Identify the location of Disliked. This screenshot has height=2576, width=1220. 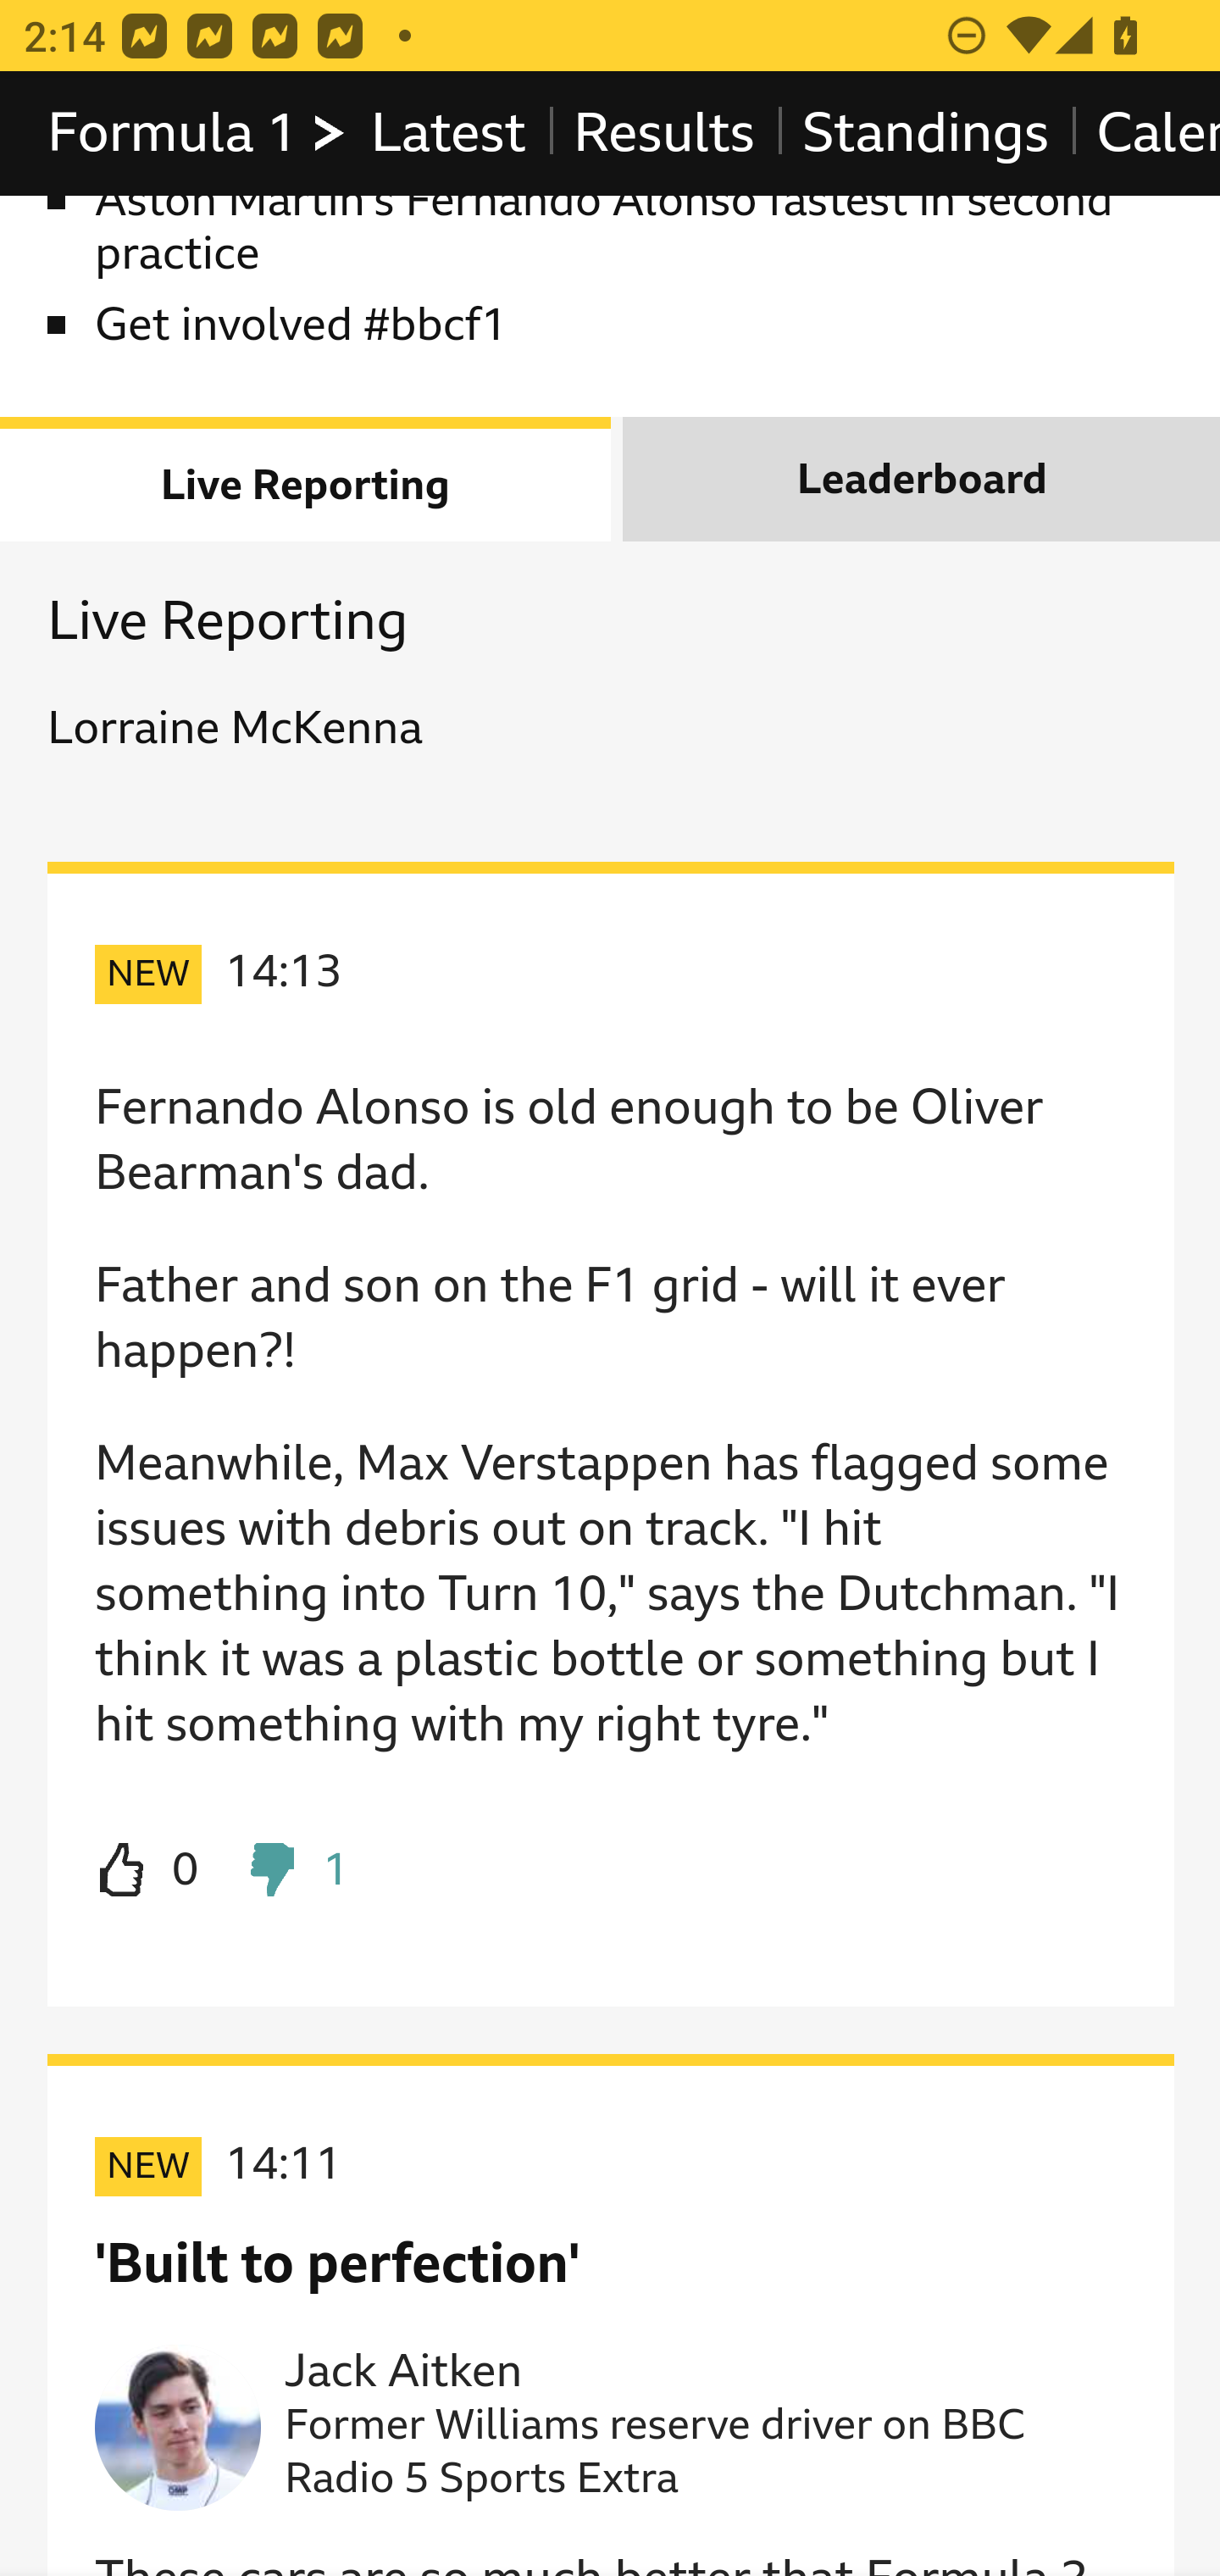
(297, 1871).